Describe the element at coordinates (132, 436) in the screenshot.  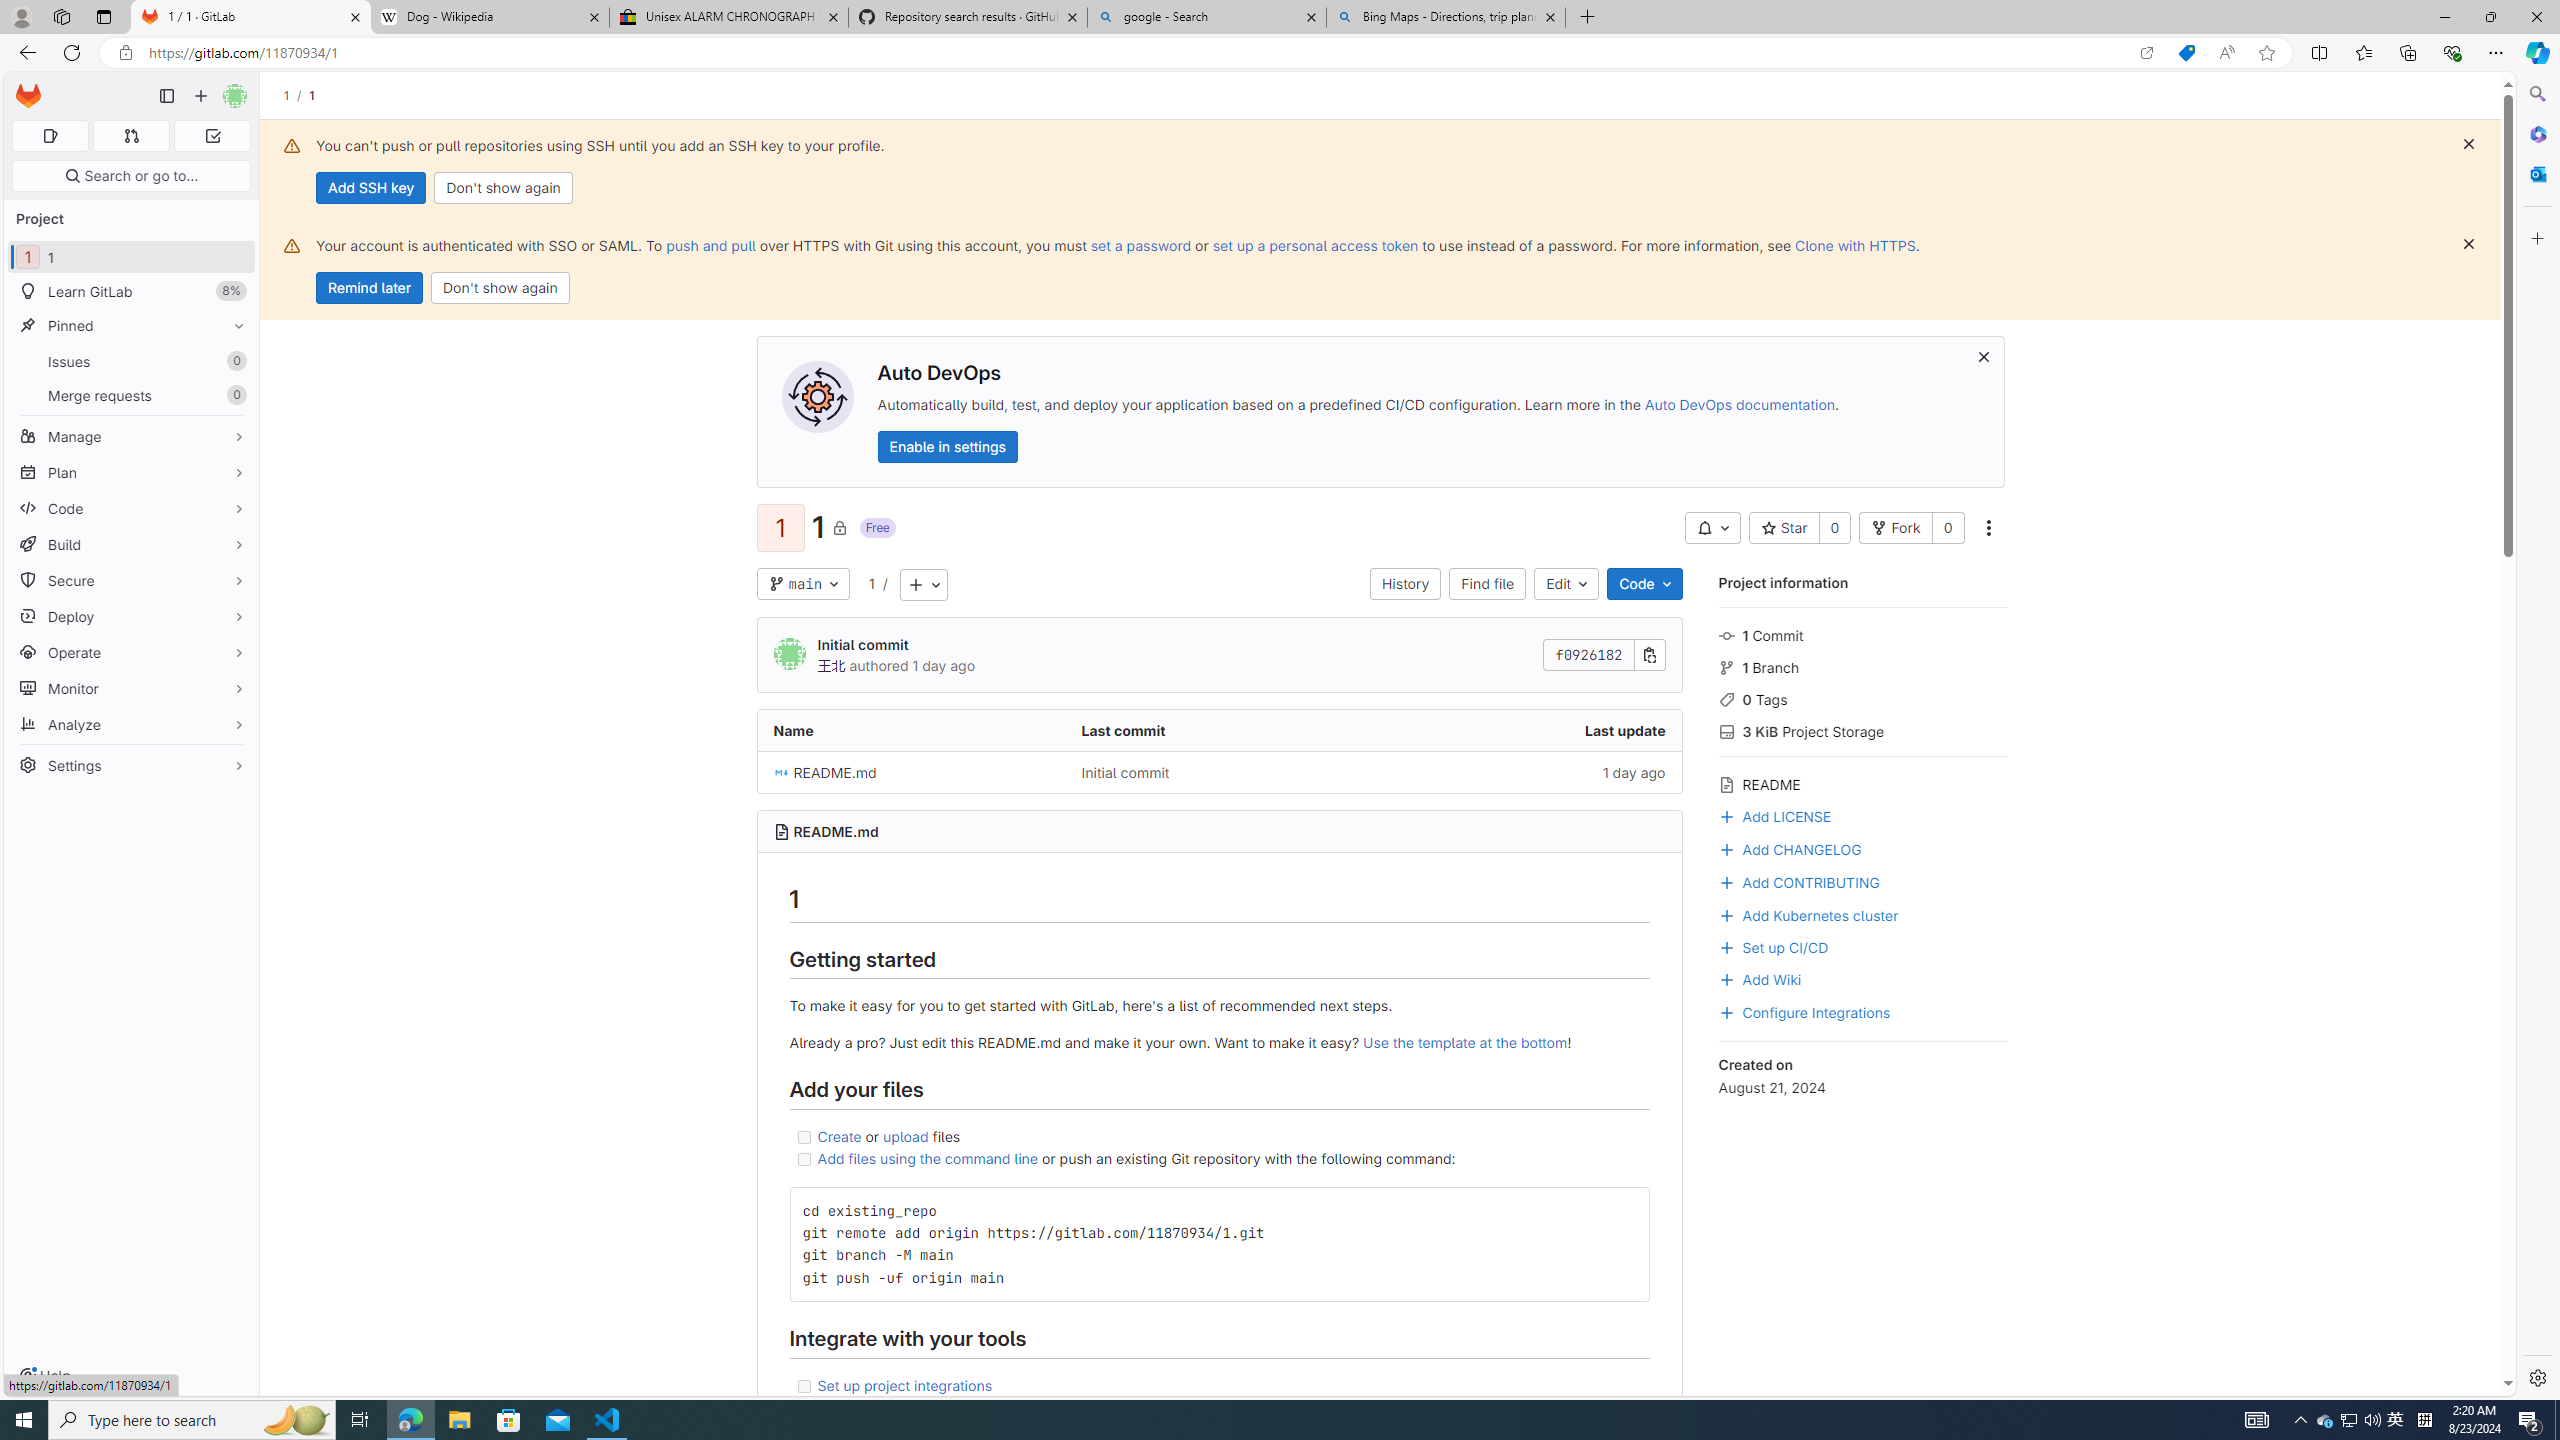
I see `Manage` at that location.